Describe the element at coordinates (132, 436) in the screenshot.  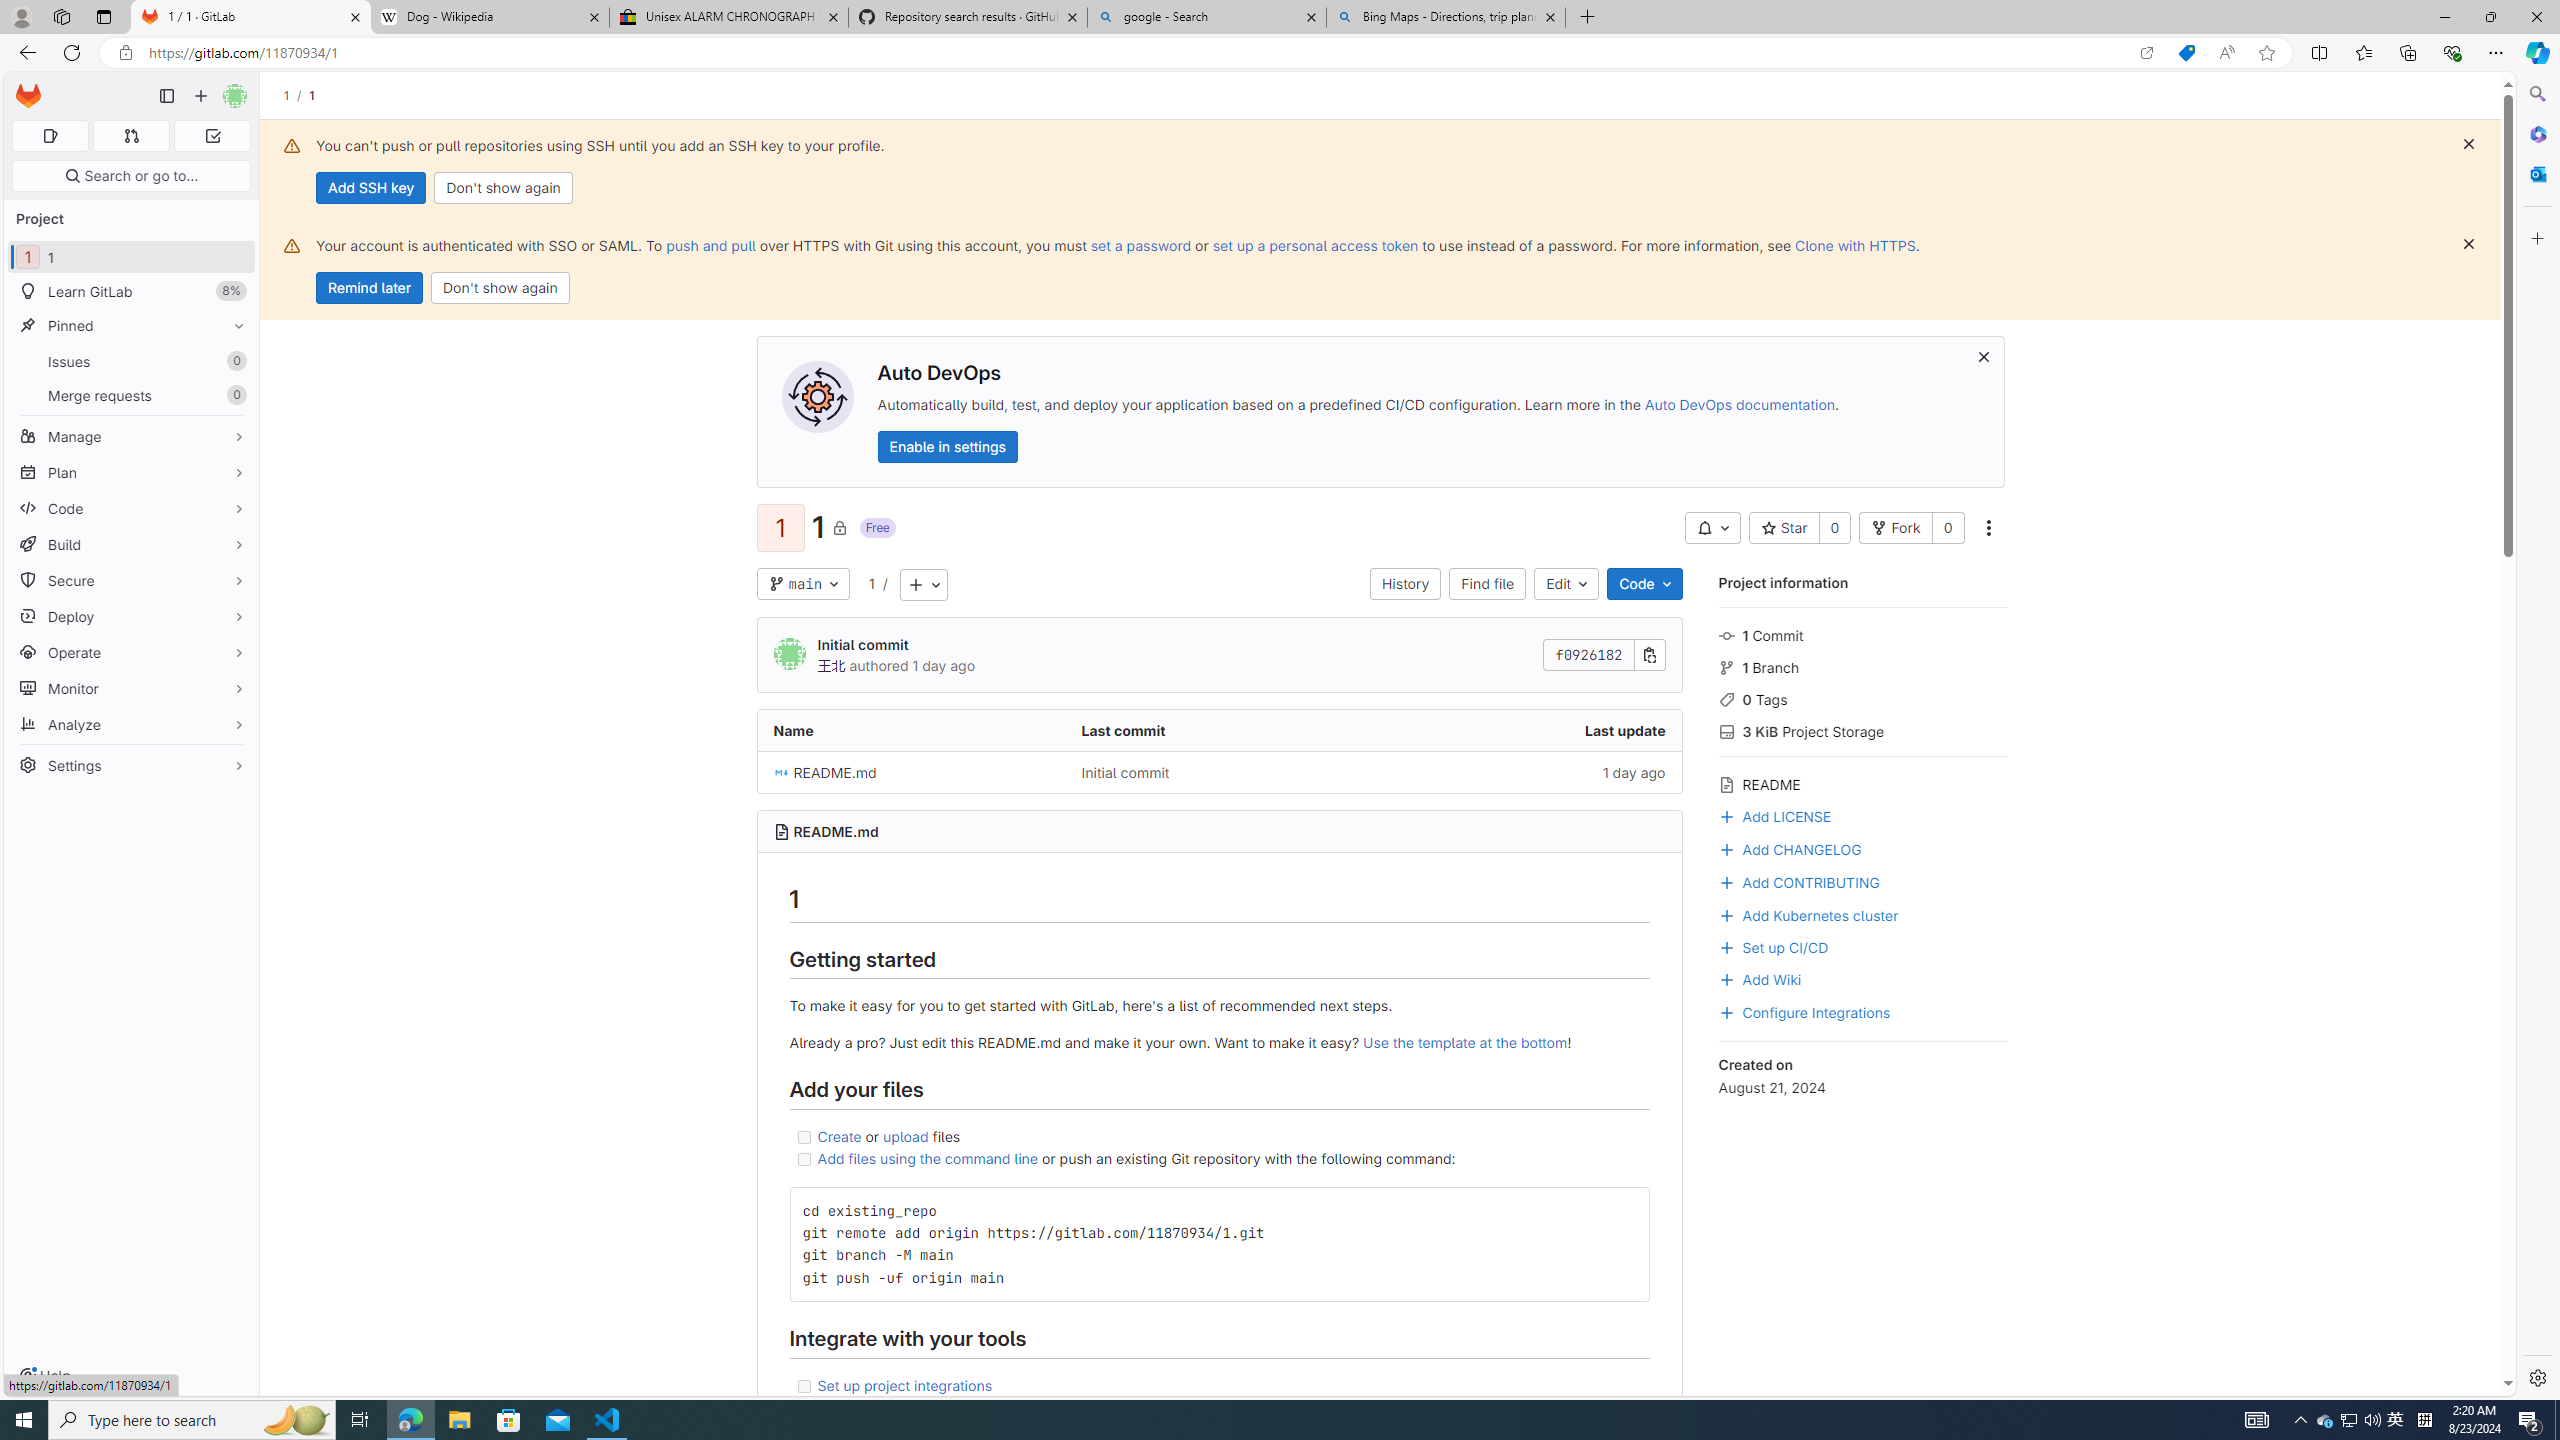
I see `Manage` at that location.